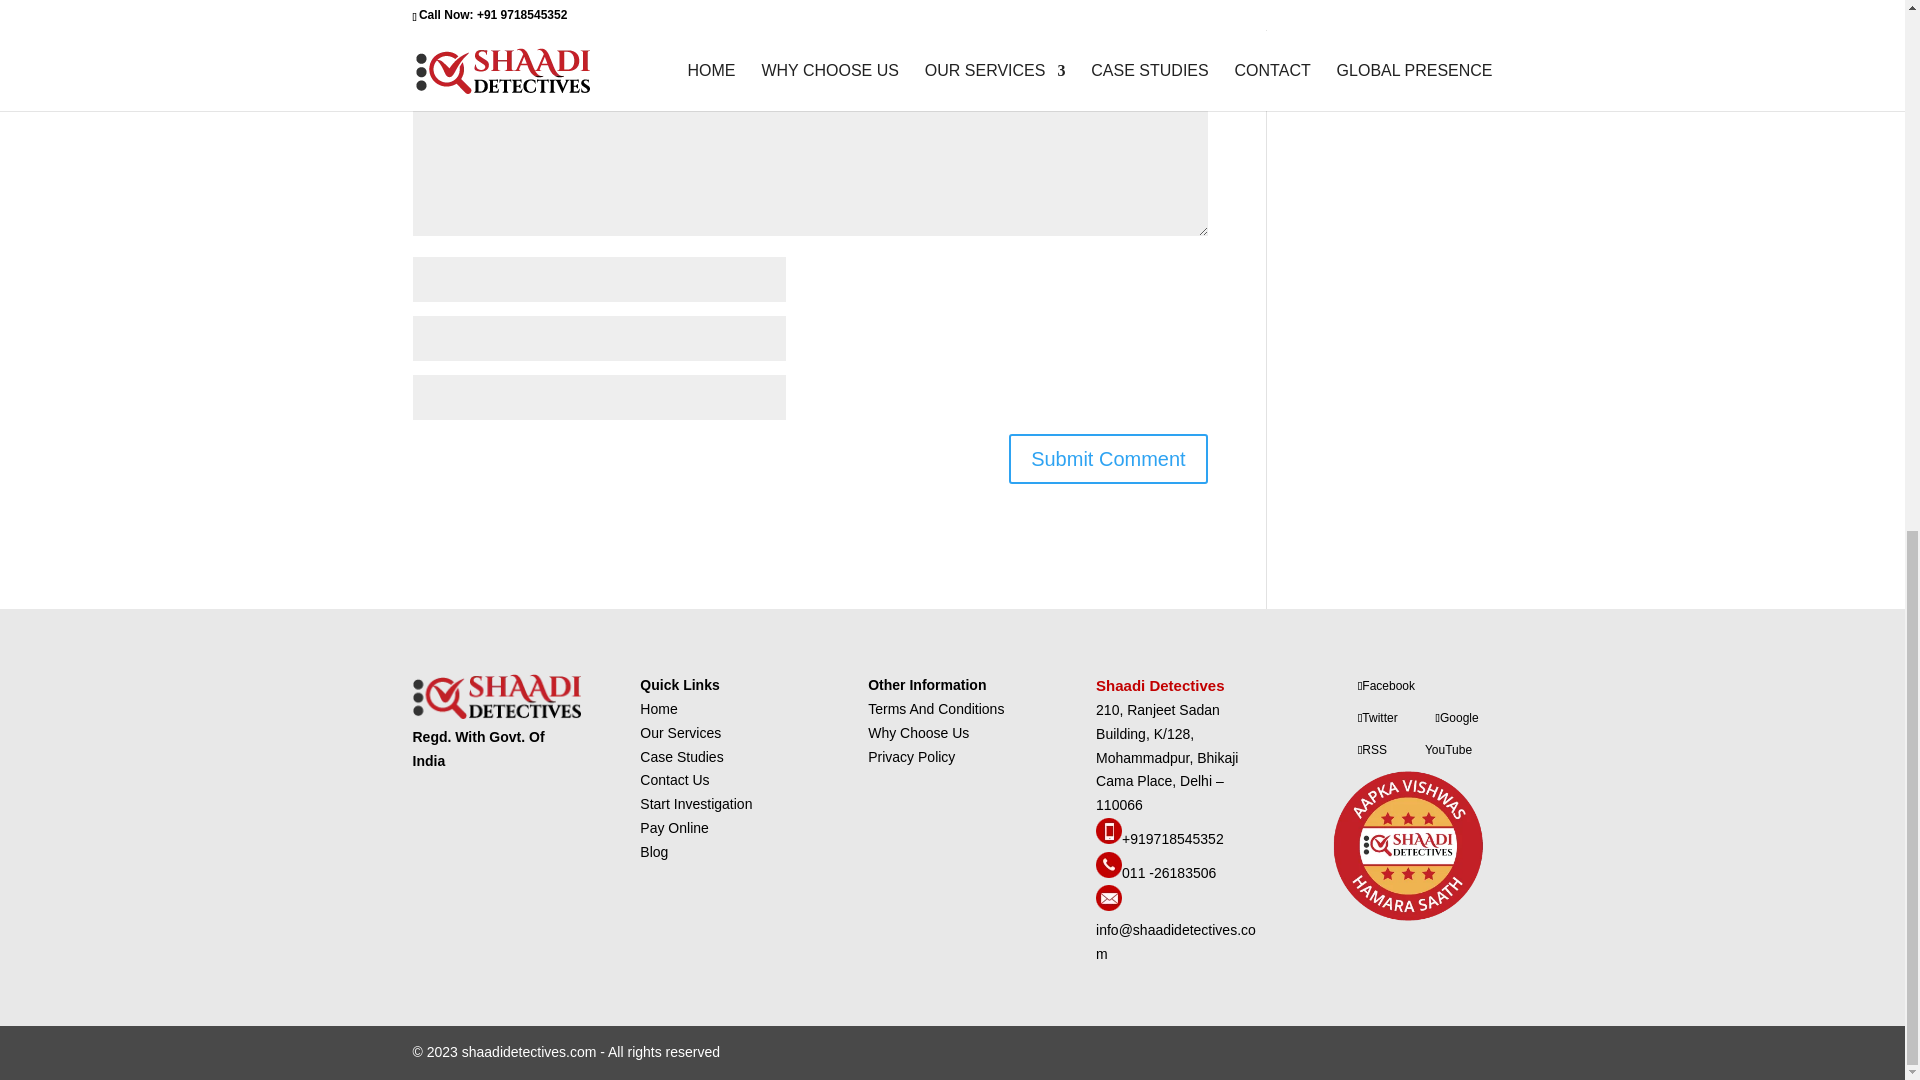 Image resolution: width=1920 pixels, height=1080 pixels. What do you see at coordinates (658, 708) in the screenshot?
I see `Home` at bounding box center [658, 708].